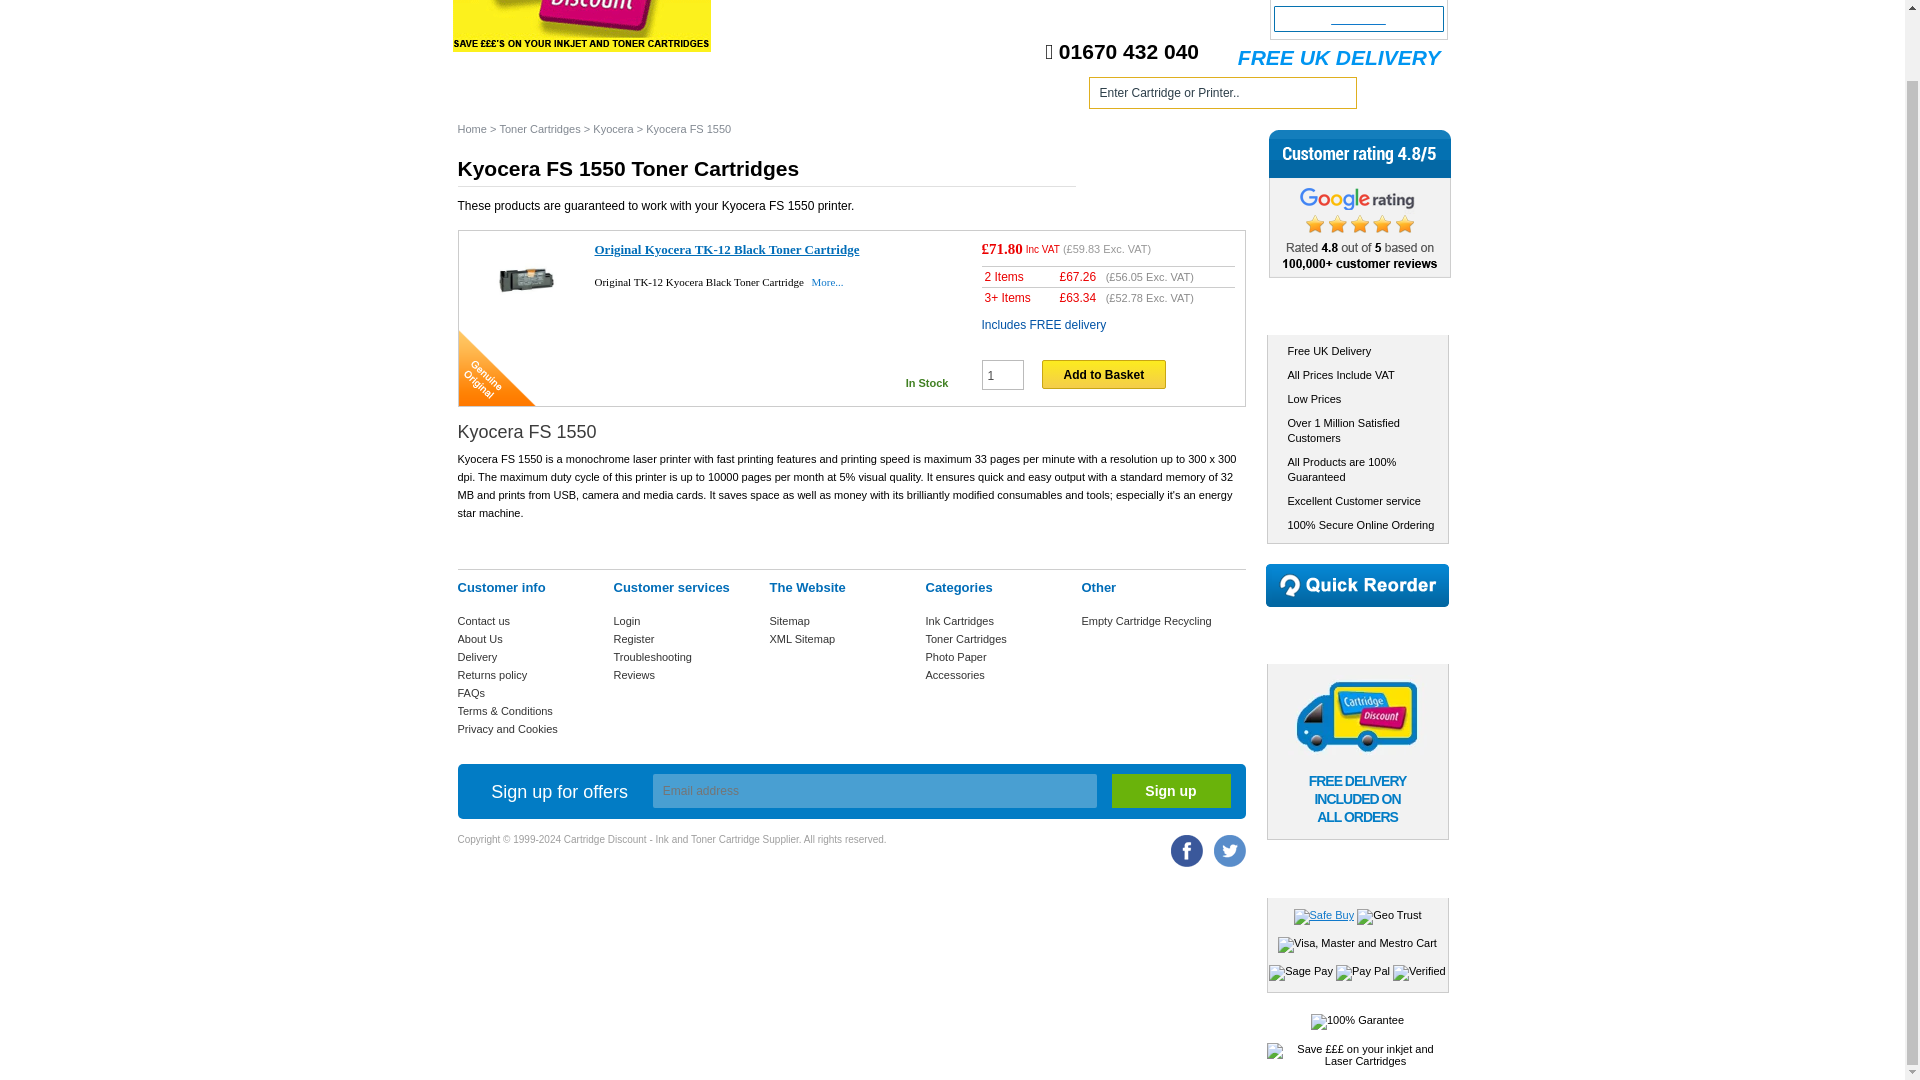 This screenshot has height=1080, width=1920. Describe the element at coordinates (760, 96) in the screenshot. I see `Toner Cartridges` at that location.